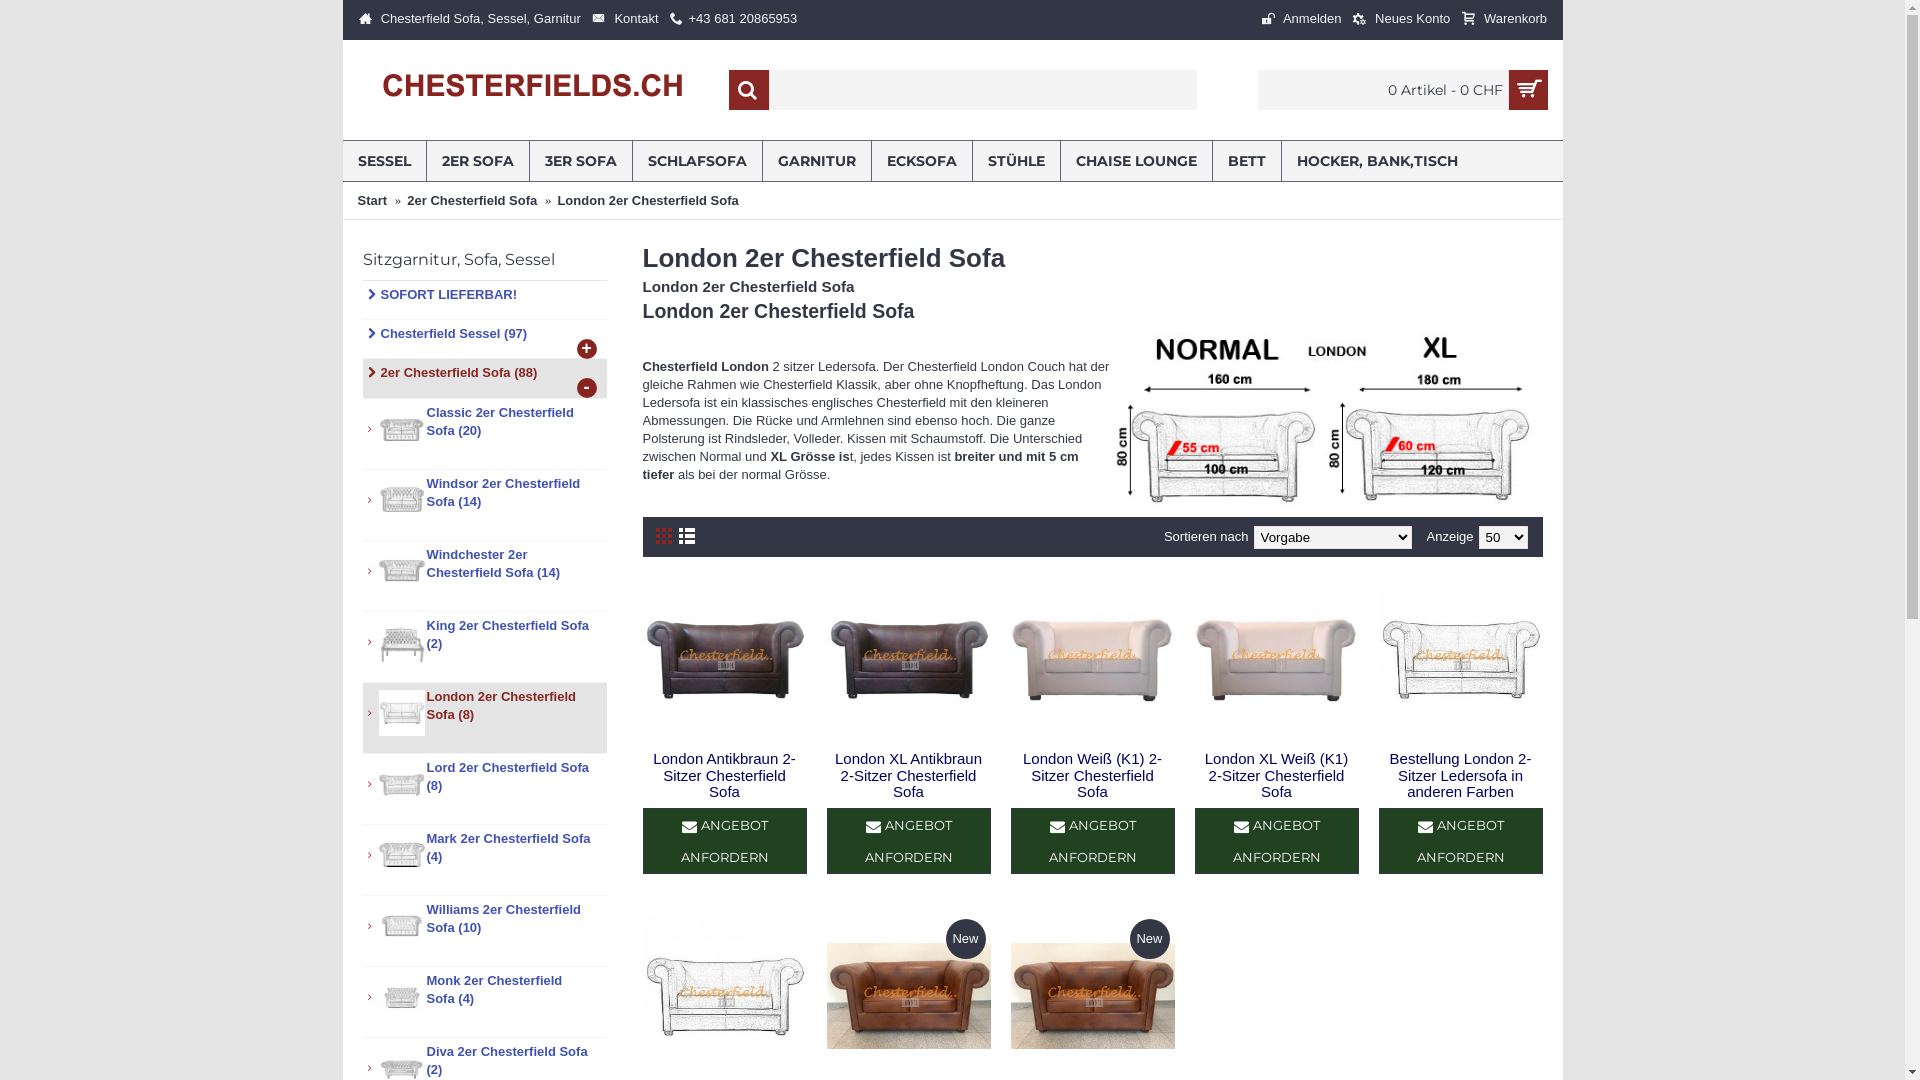  I want to click on SOFORT LIEFERBAR!, so click(484, 300).